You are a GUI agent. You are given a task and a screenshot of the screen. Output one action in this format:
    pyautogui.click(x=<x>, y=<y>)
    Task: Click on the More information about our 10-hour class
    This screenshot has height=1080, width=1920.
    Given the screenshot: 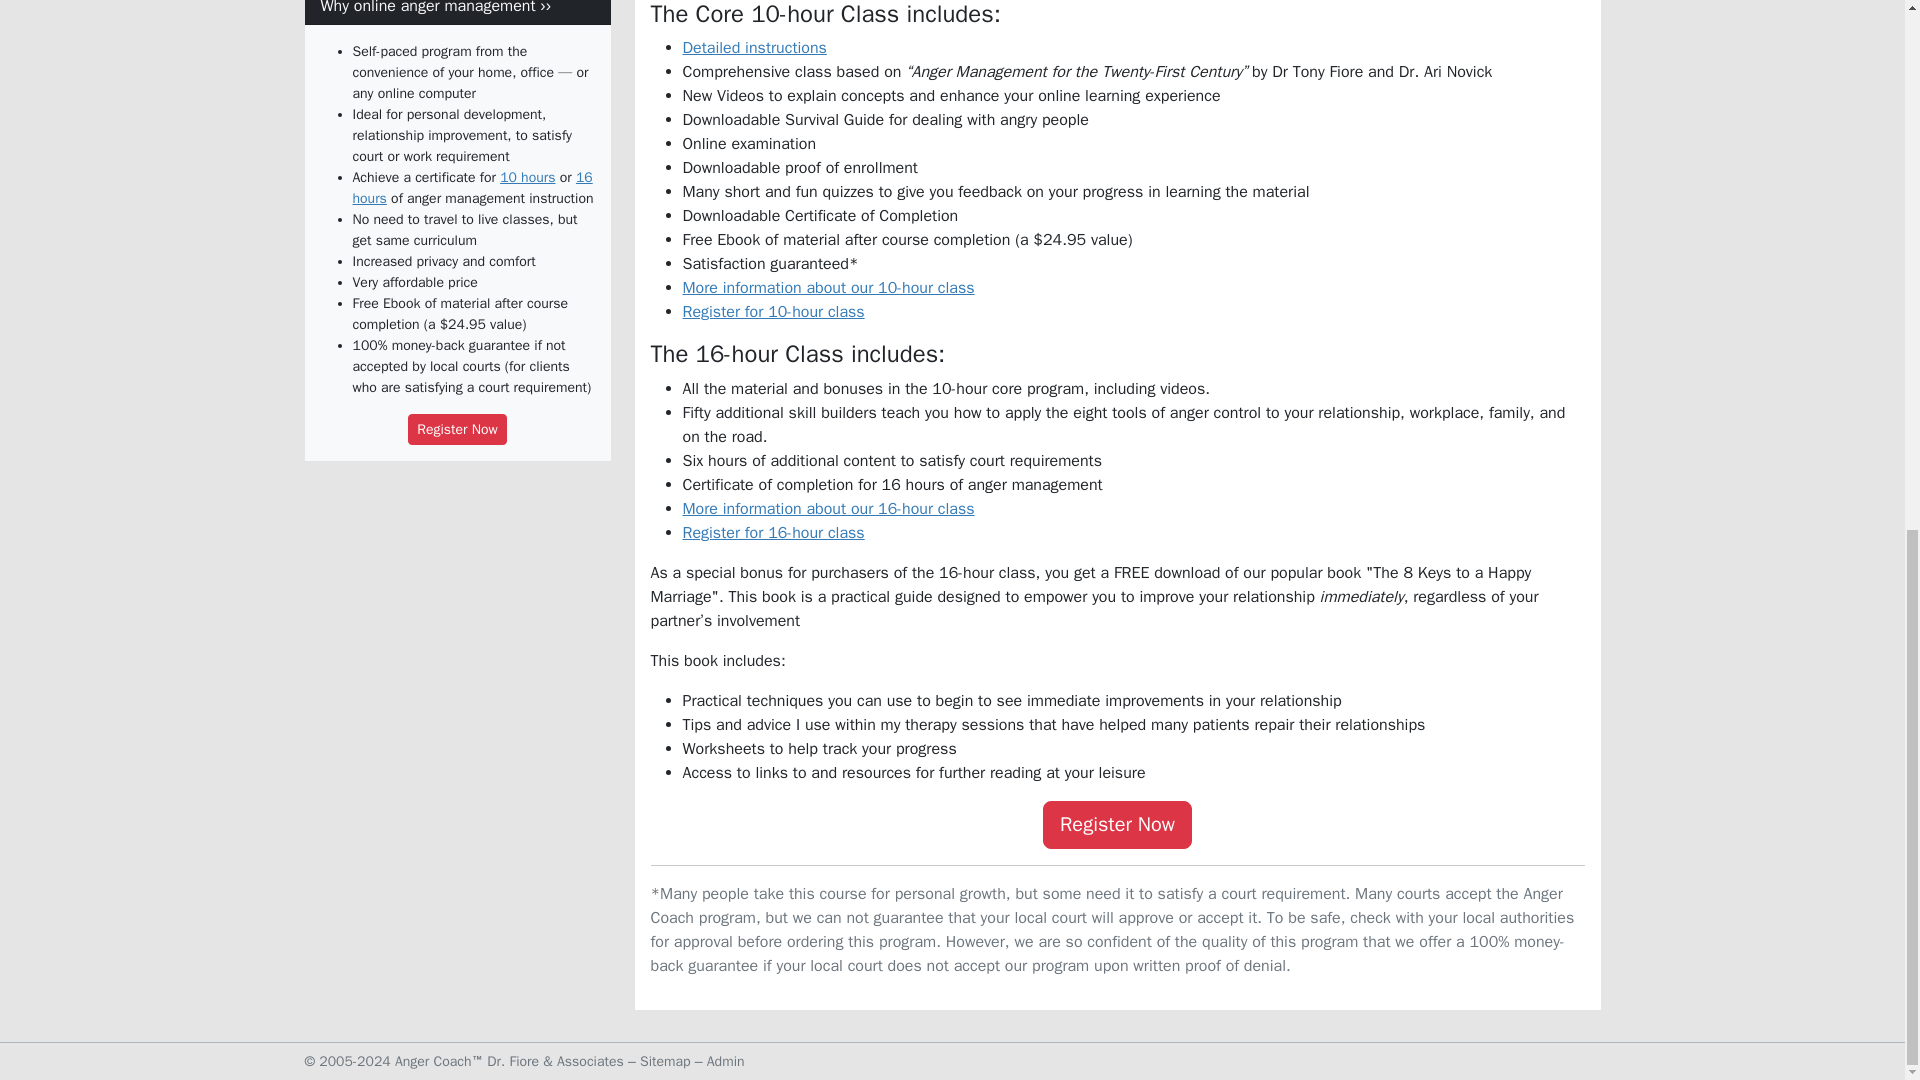 What is the action you would take?
    pyautogui.click(x=827, y=288)
    